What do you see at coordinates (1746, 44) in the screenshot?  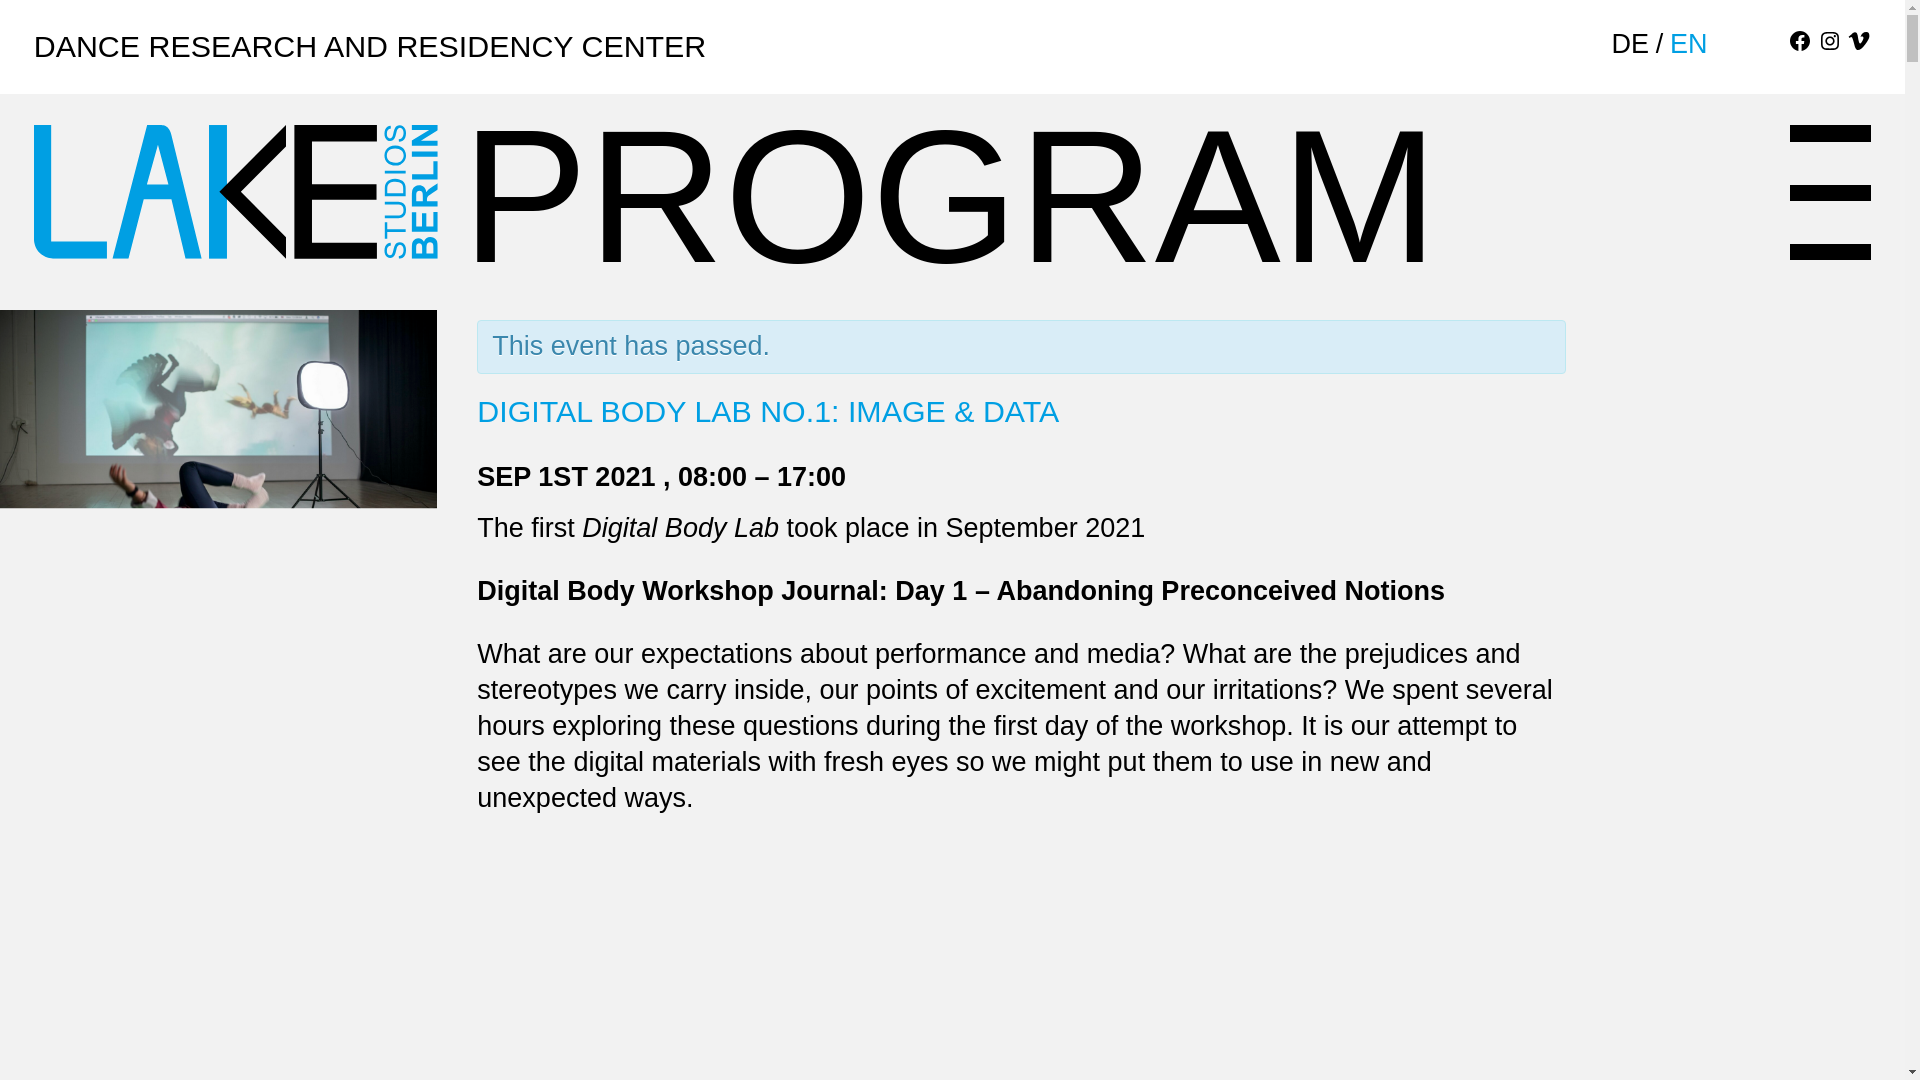 I see `CALENDAR` at bounding box center [1746, 44].